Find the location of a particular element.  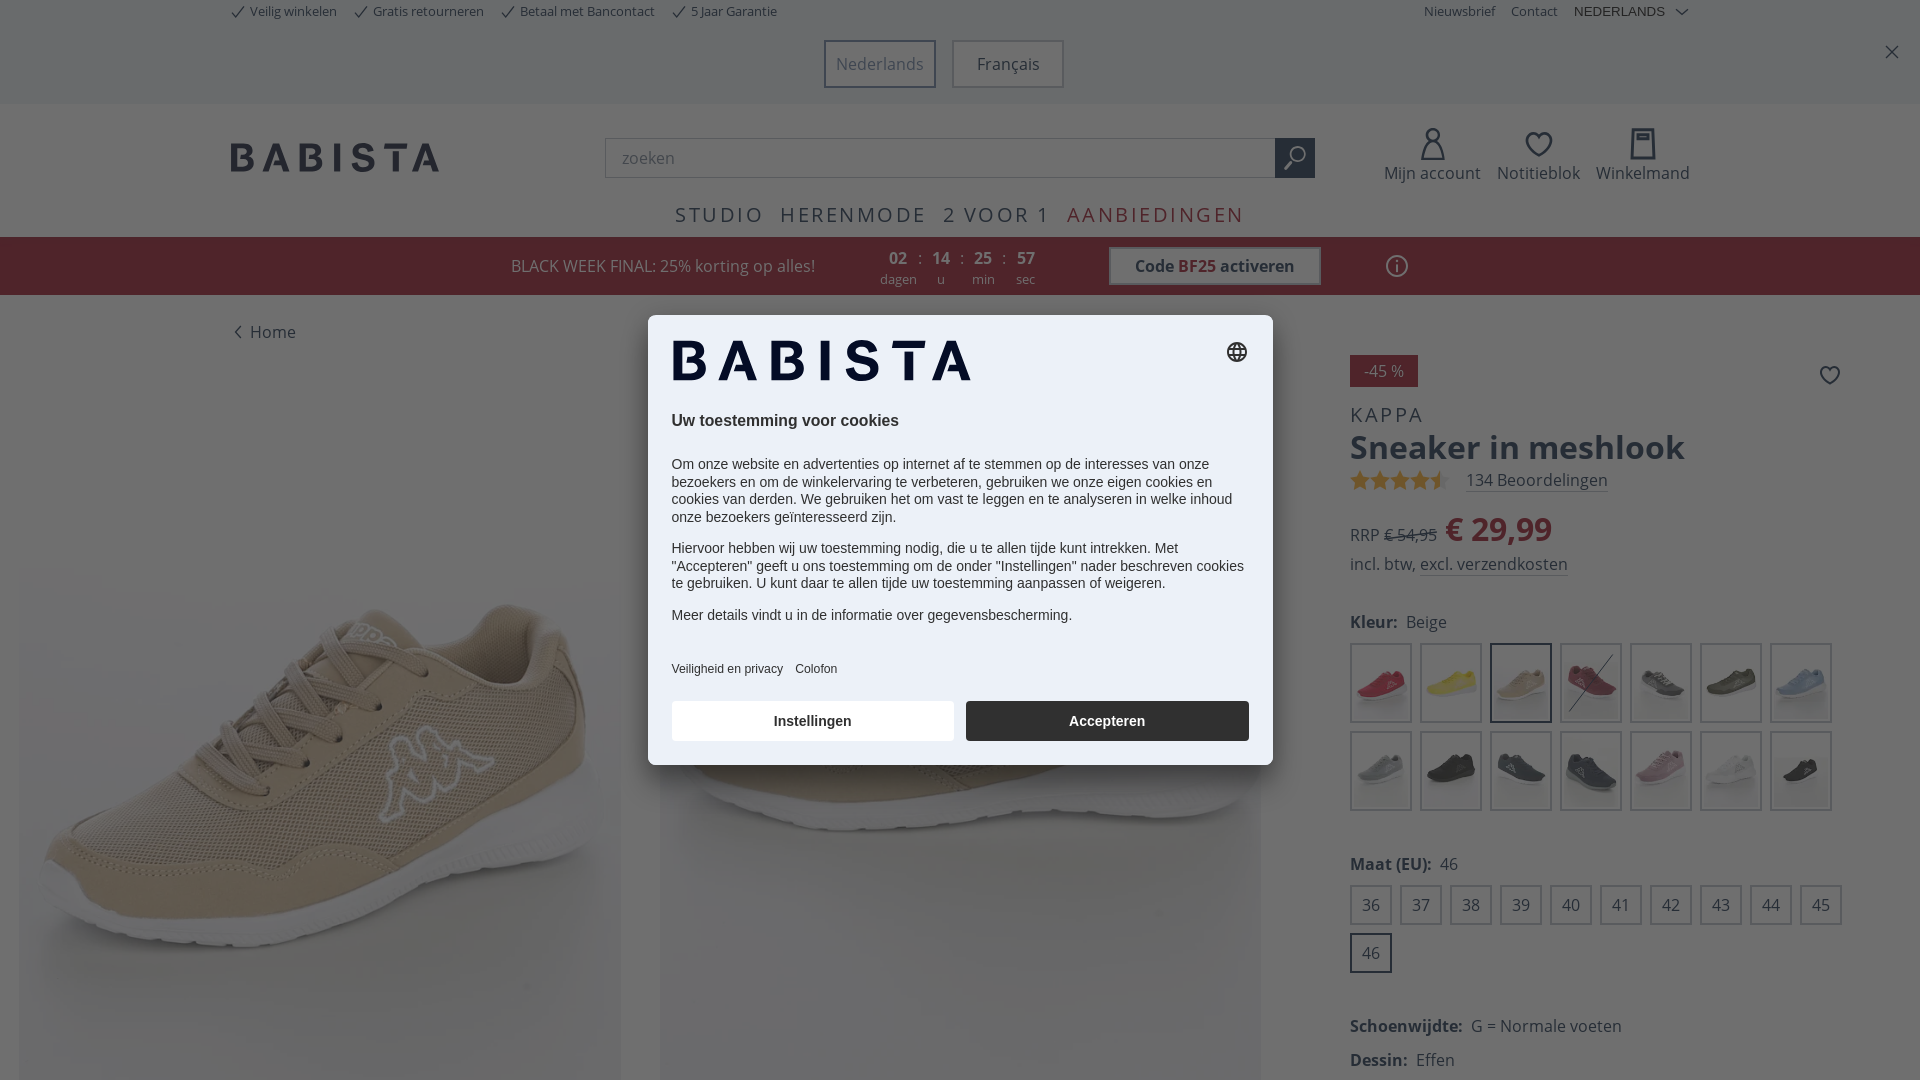

Rood is located at coordinates (1381, 683).